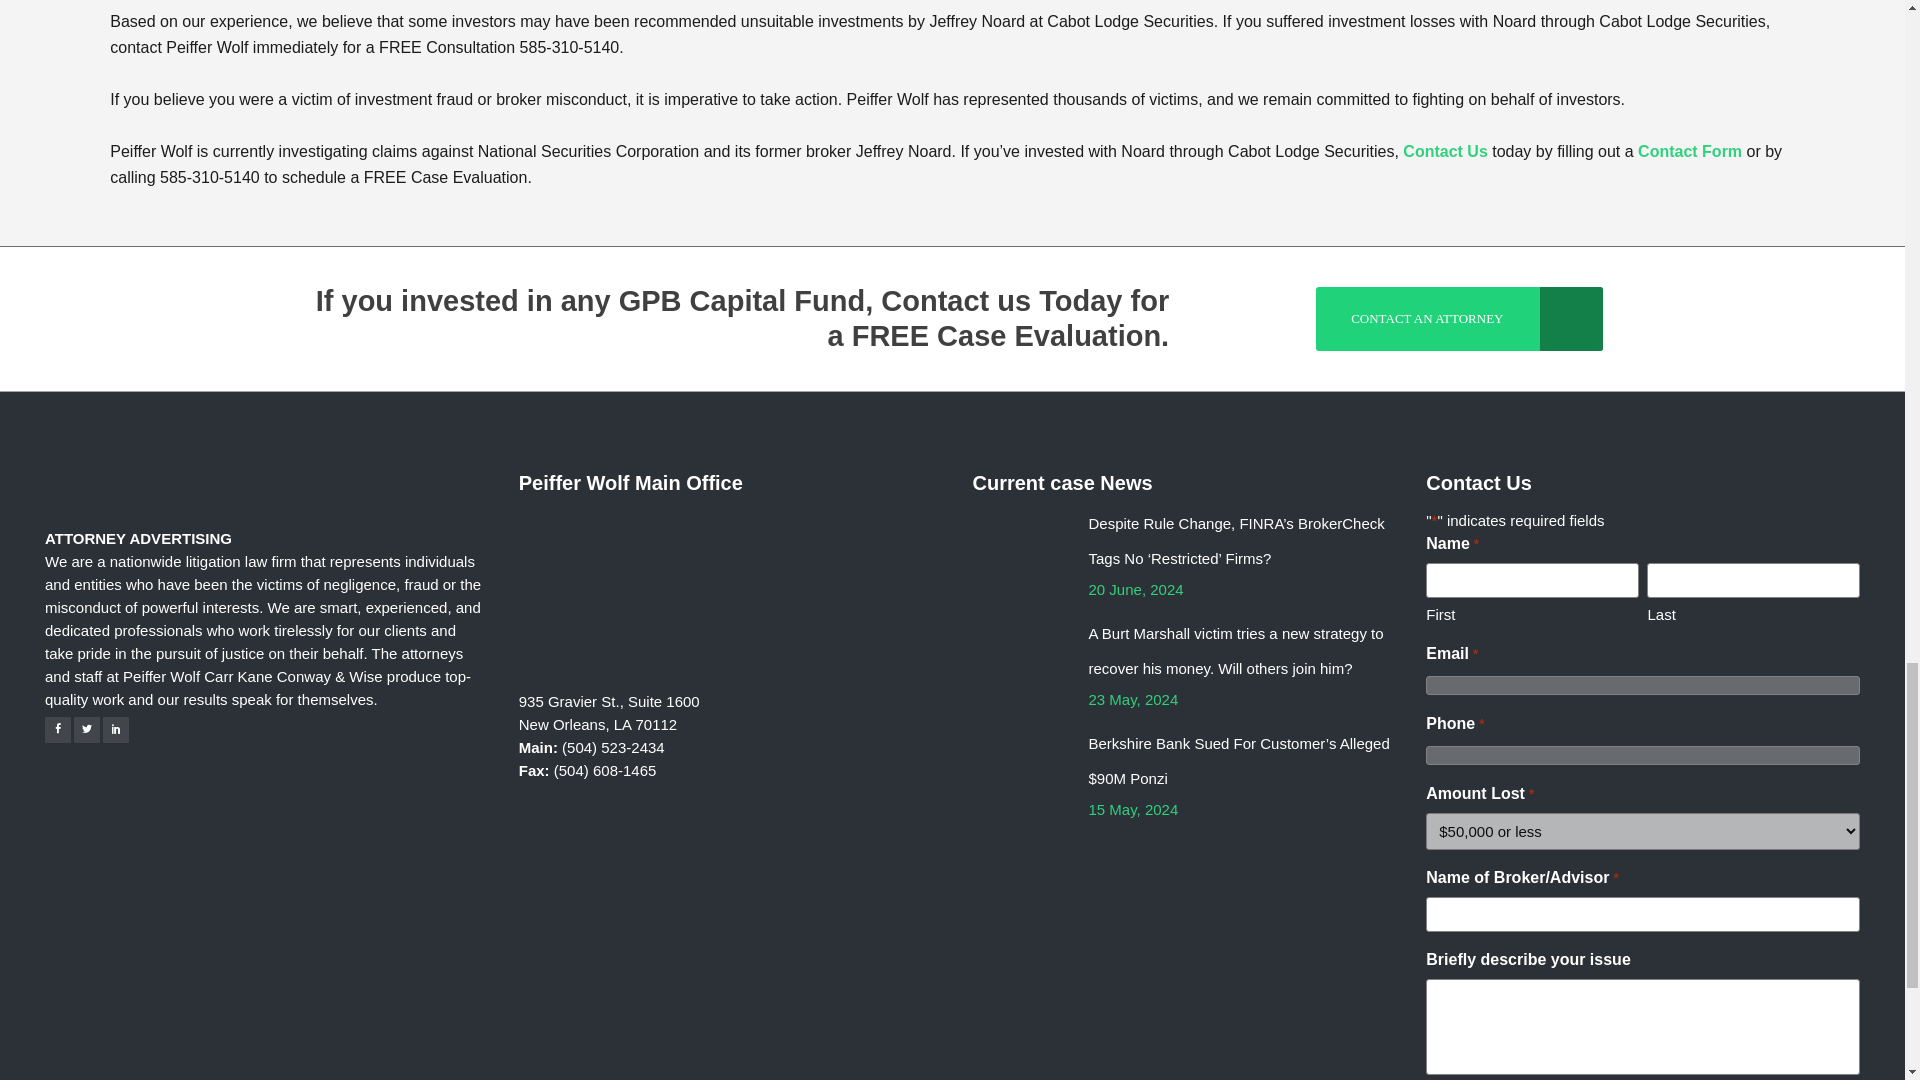  What do you see at coordinates (668, 593) in the screenshot?
I see `Click to open a larger map` at bounding box center [668, 593].